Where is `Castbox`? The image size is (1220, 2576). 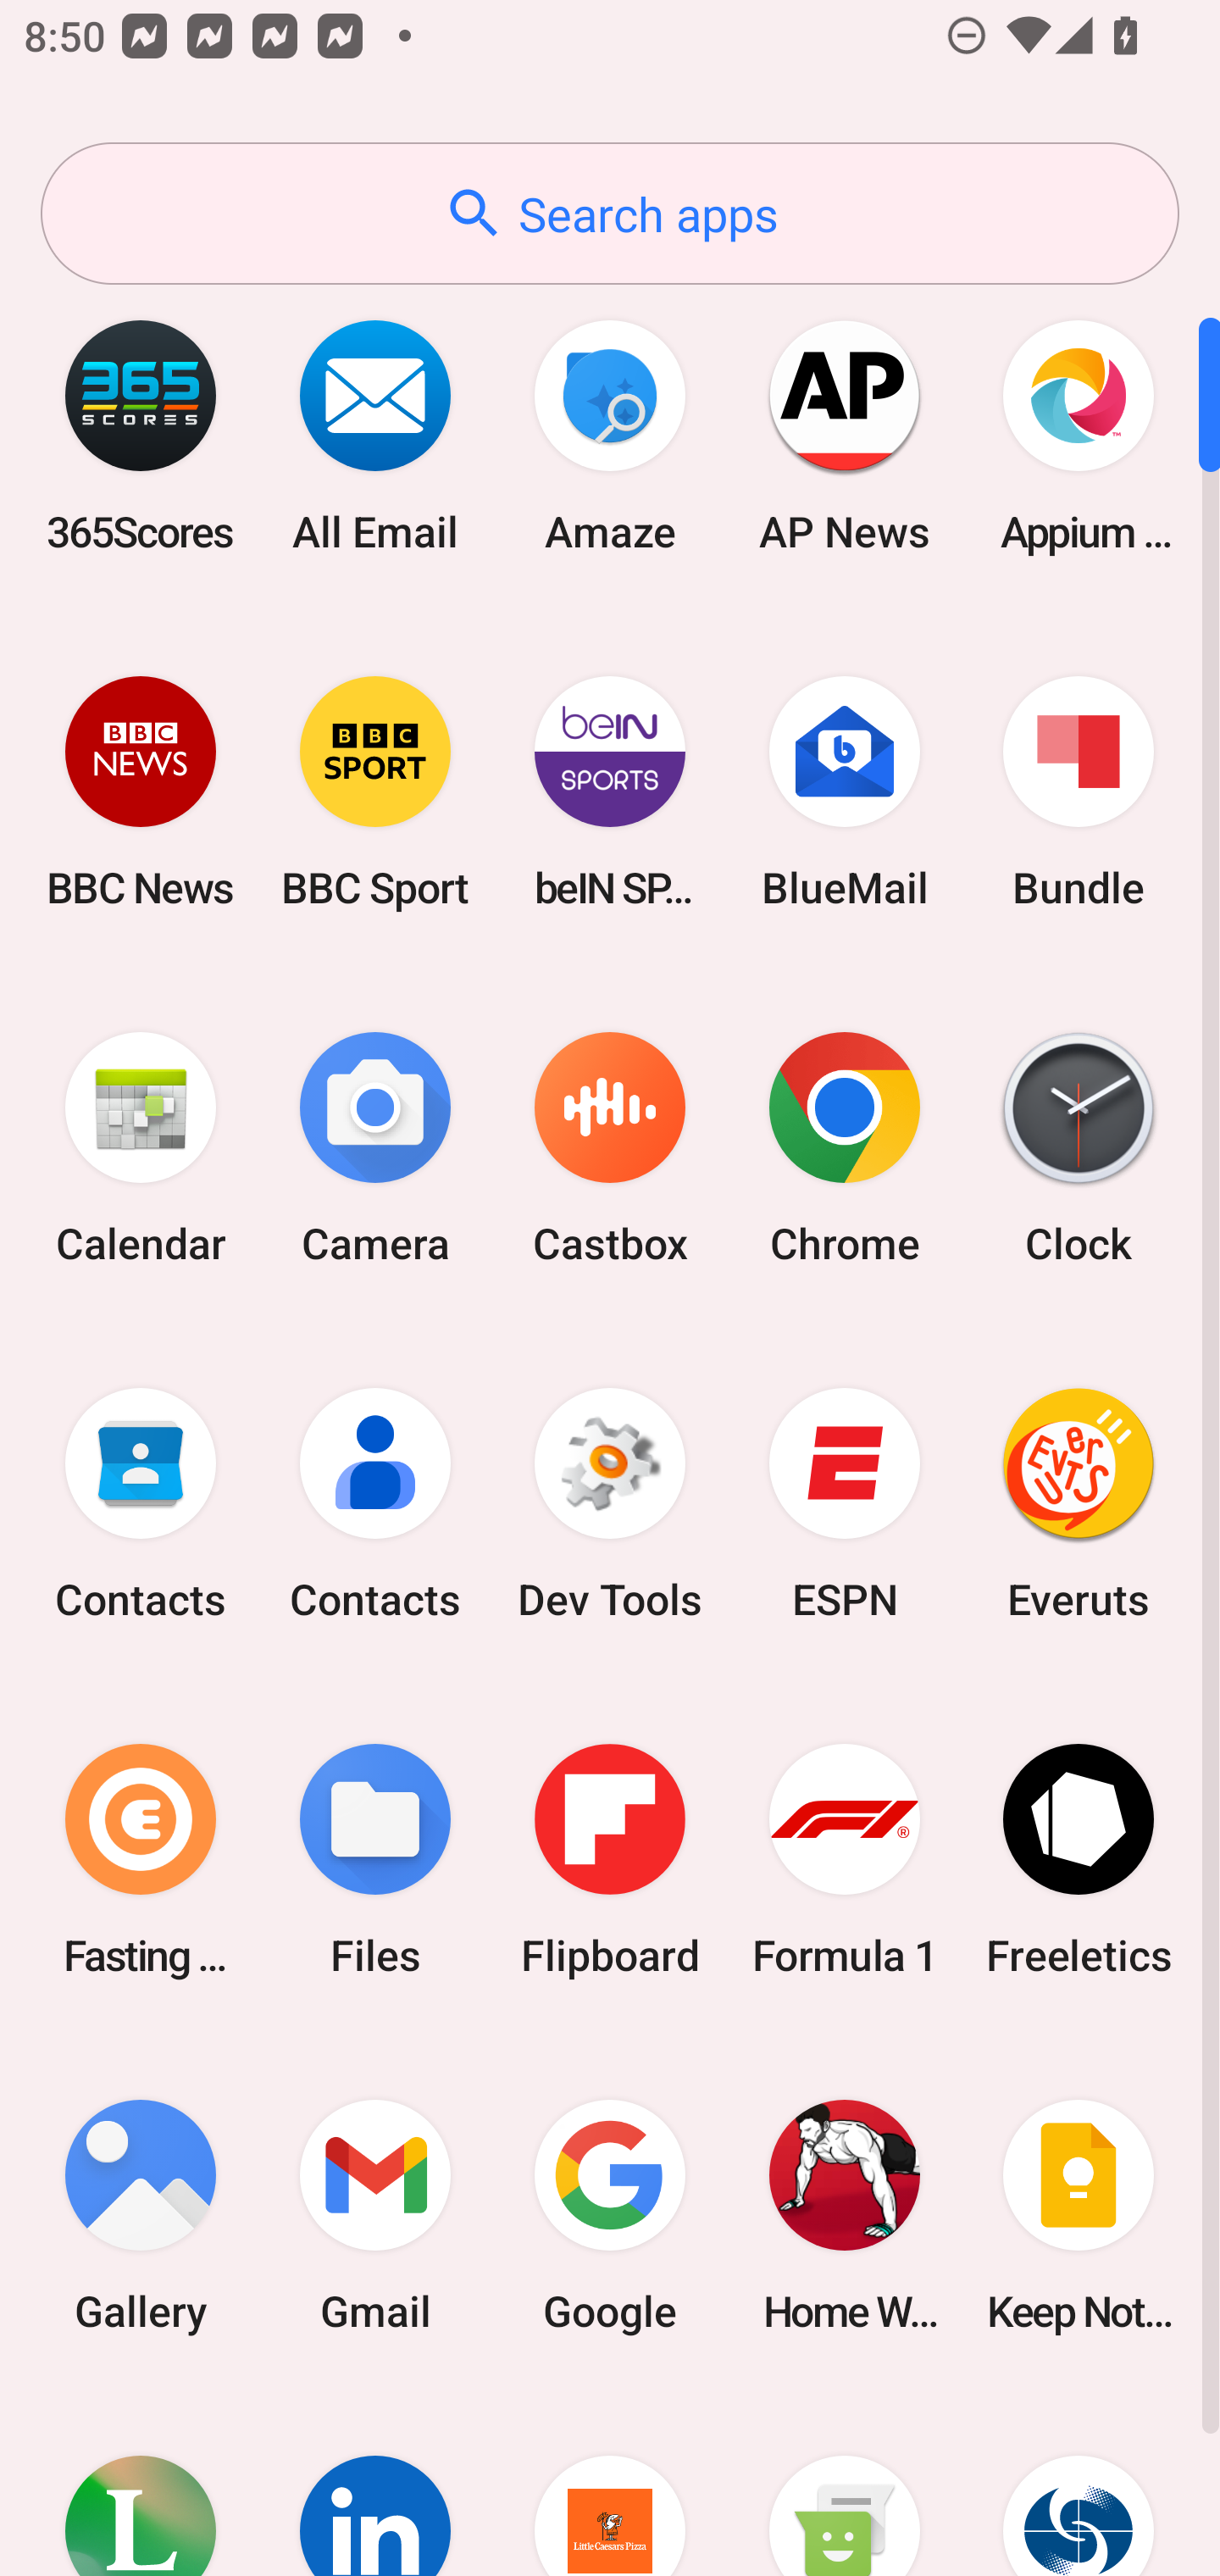 Castbox is located at coordinates (610, 1149).